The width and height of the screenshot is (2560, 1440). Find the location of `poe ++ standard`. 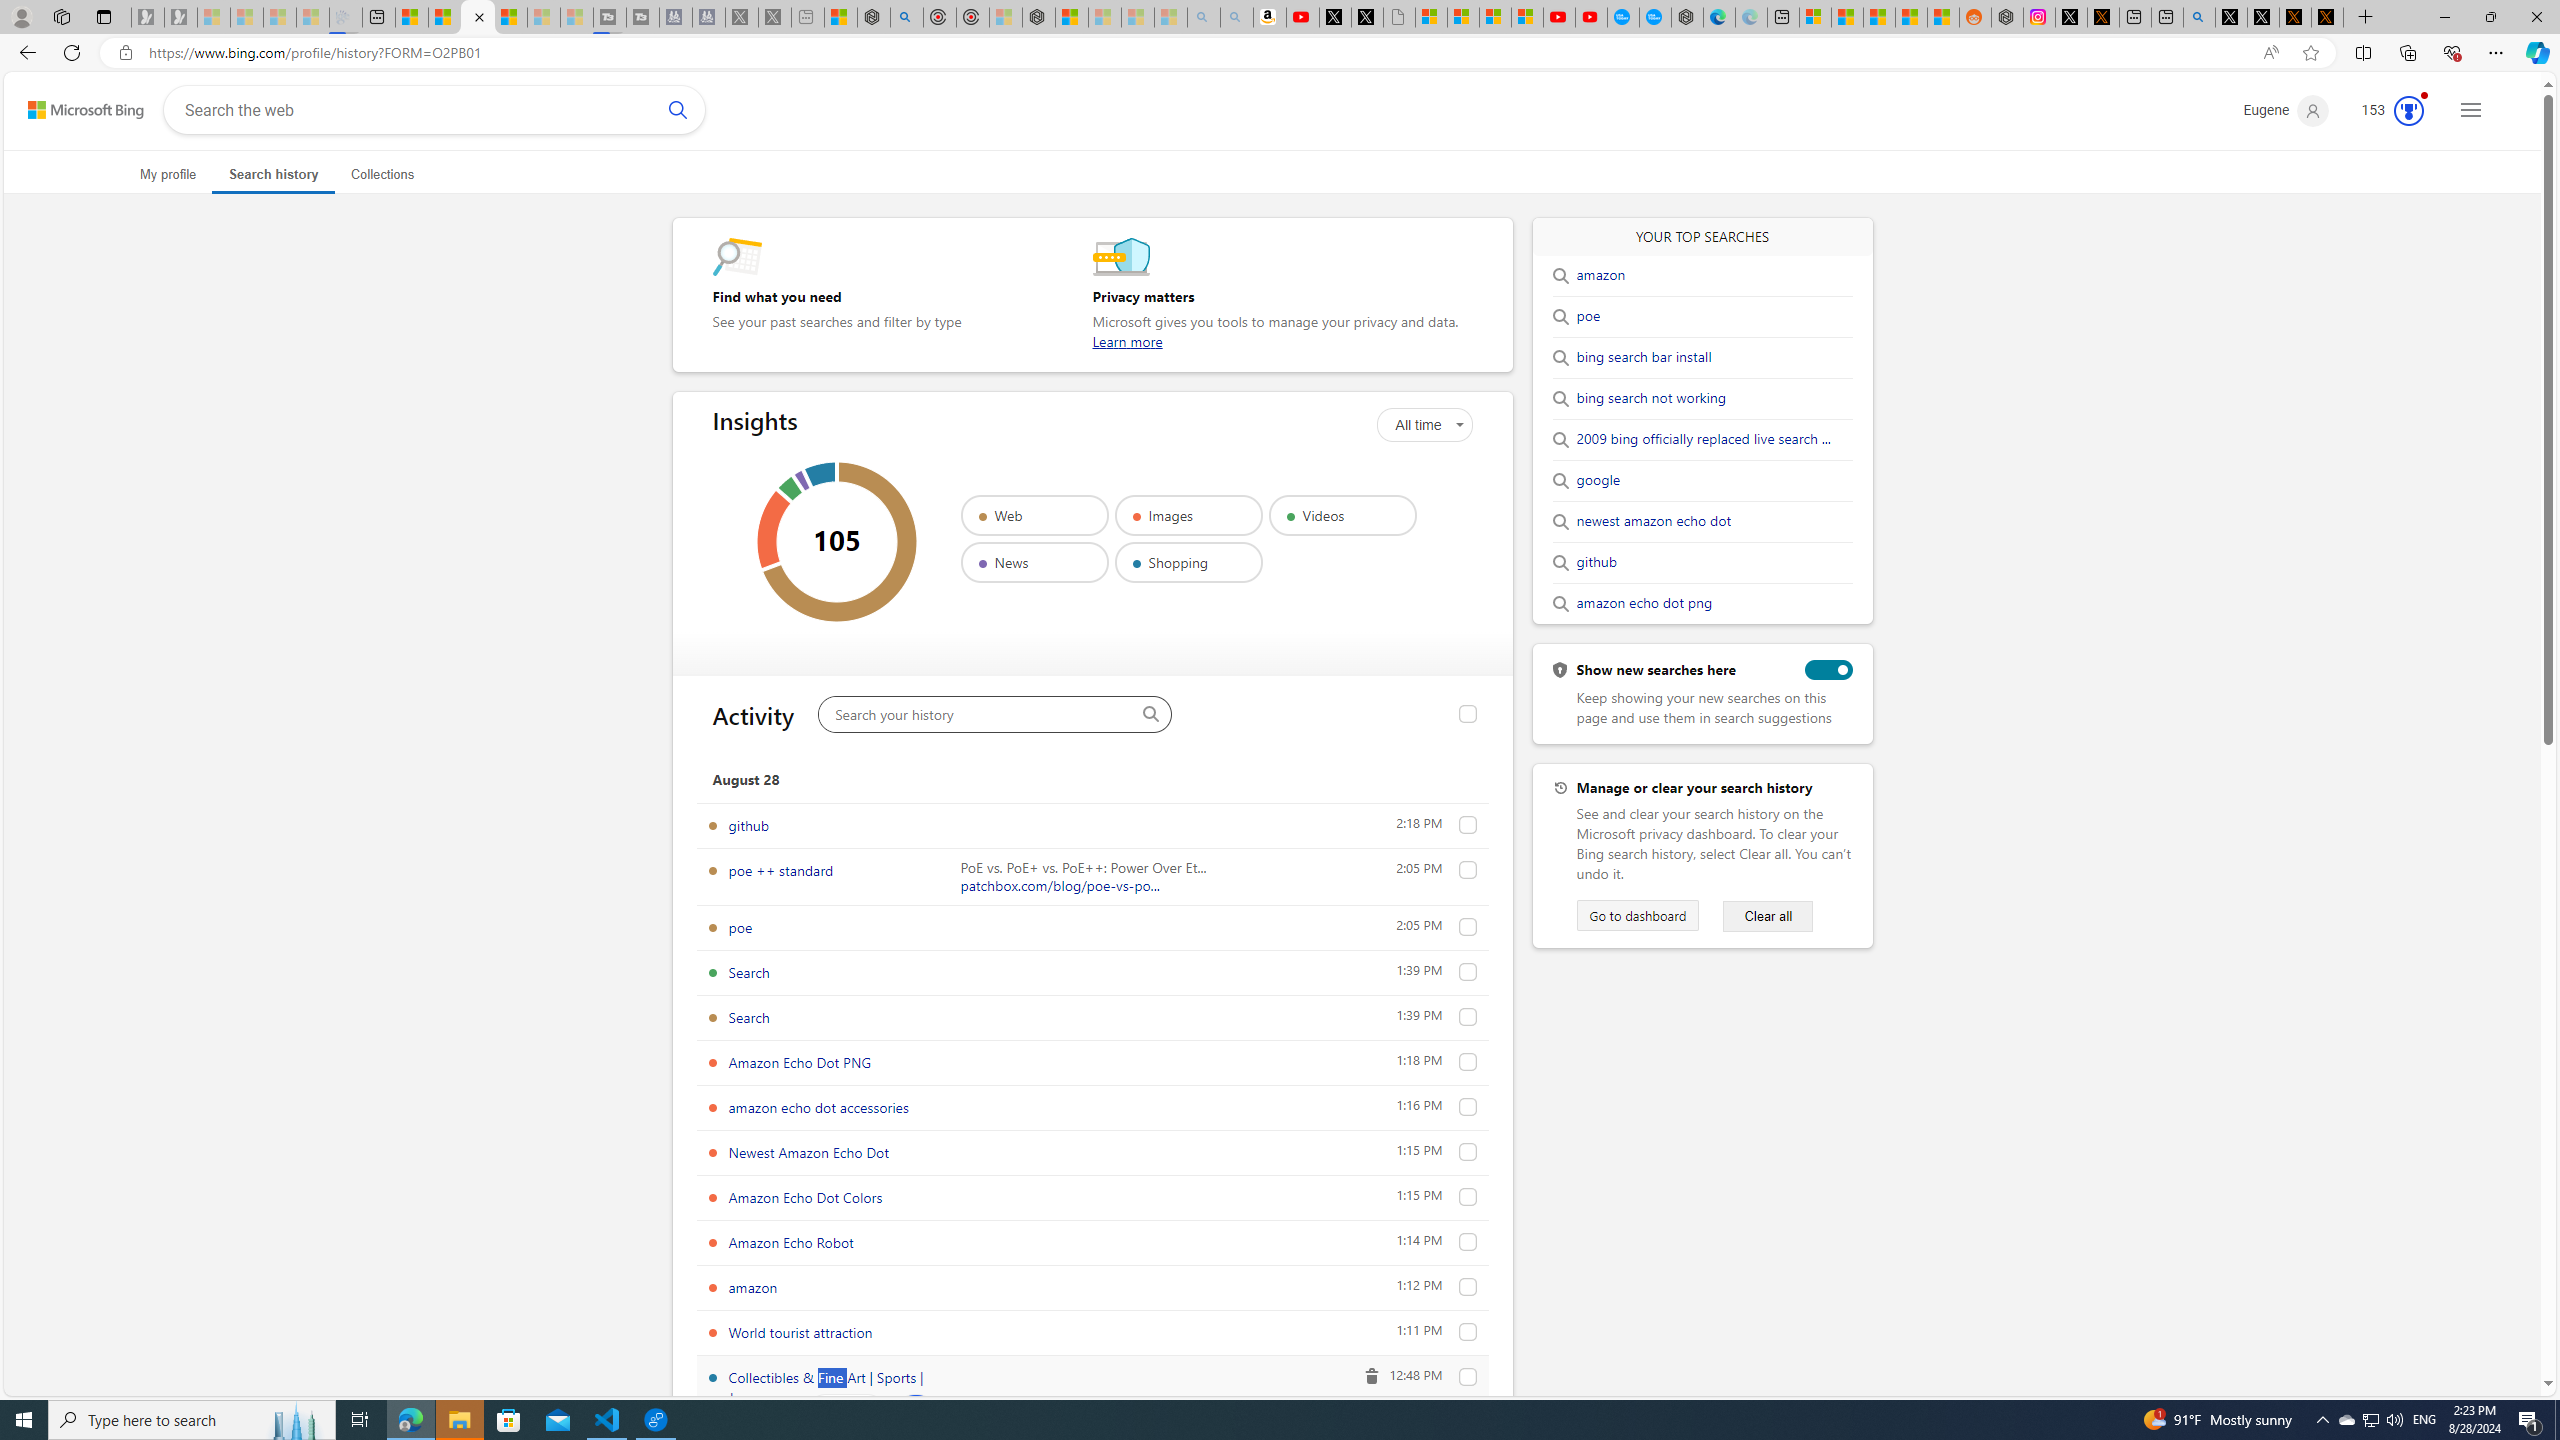

poe ++ standard is located at coordinates (780, 870).